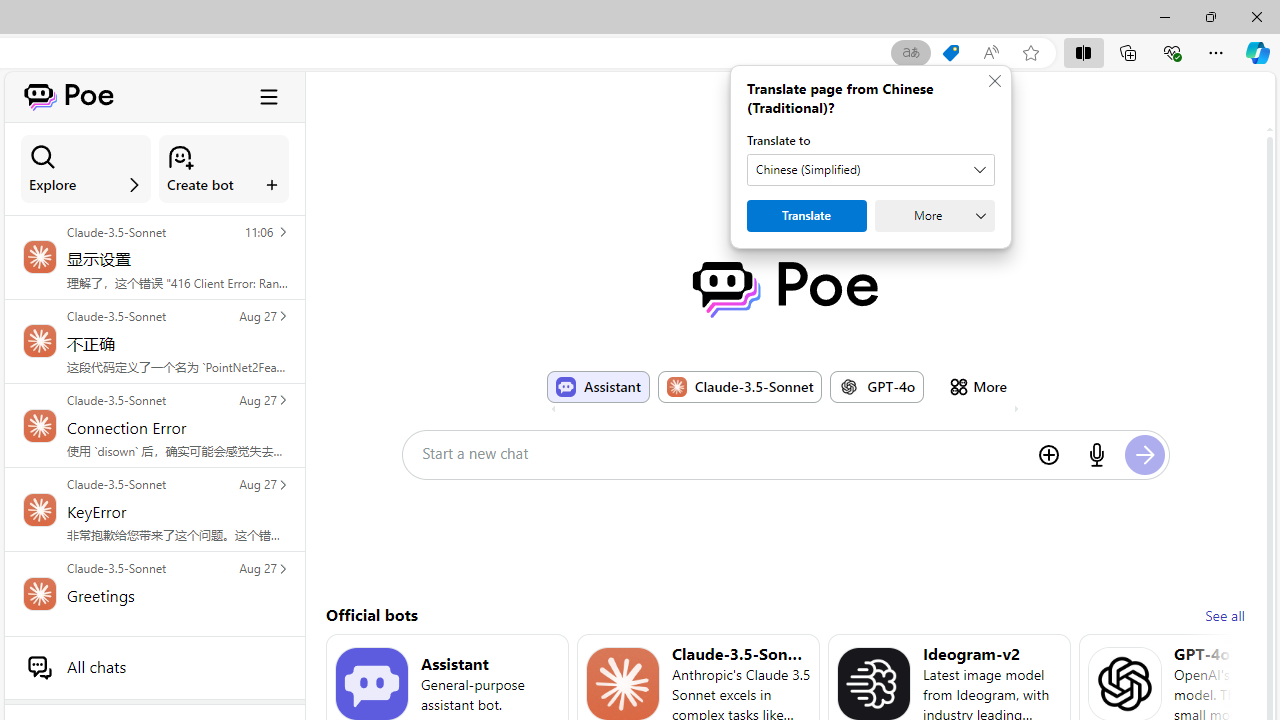 Image resolution: width=1280 pixels, height=720 pixels. I want to click on Bot image for GPT-4o-Mini, so click(1124, 684).